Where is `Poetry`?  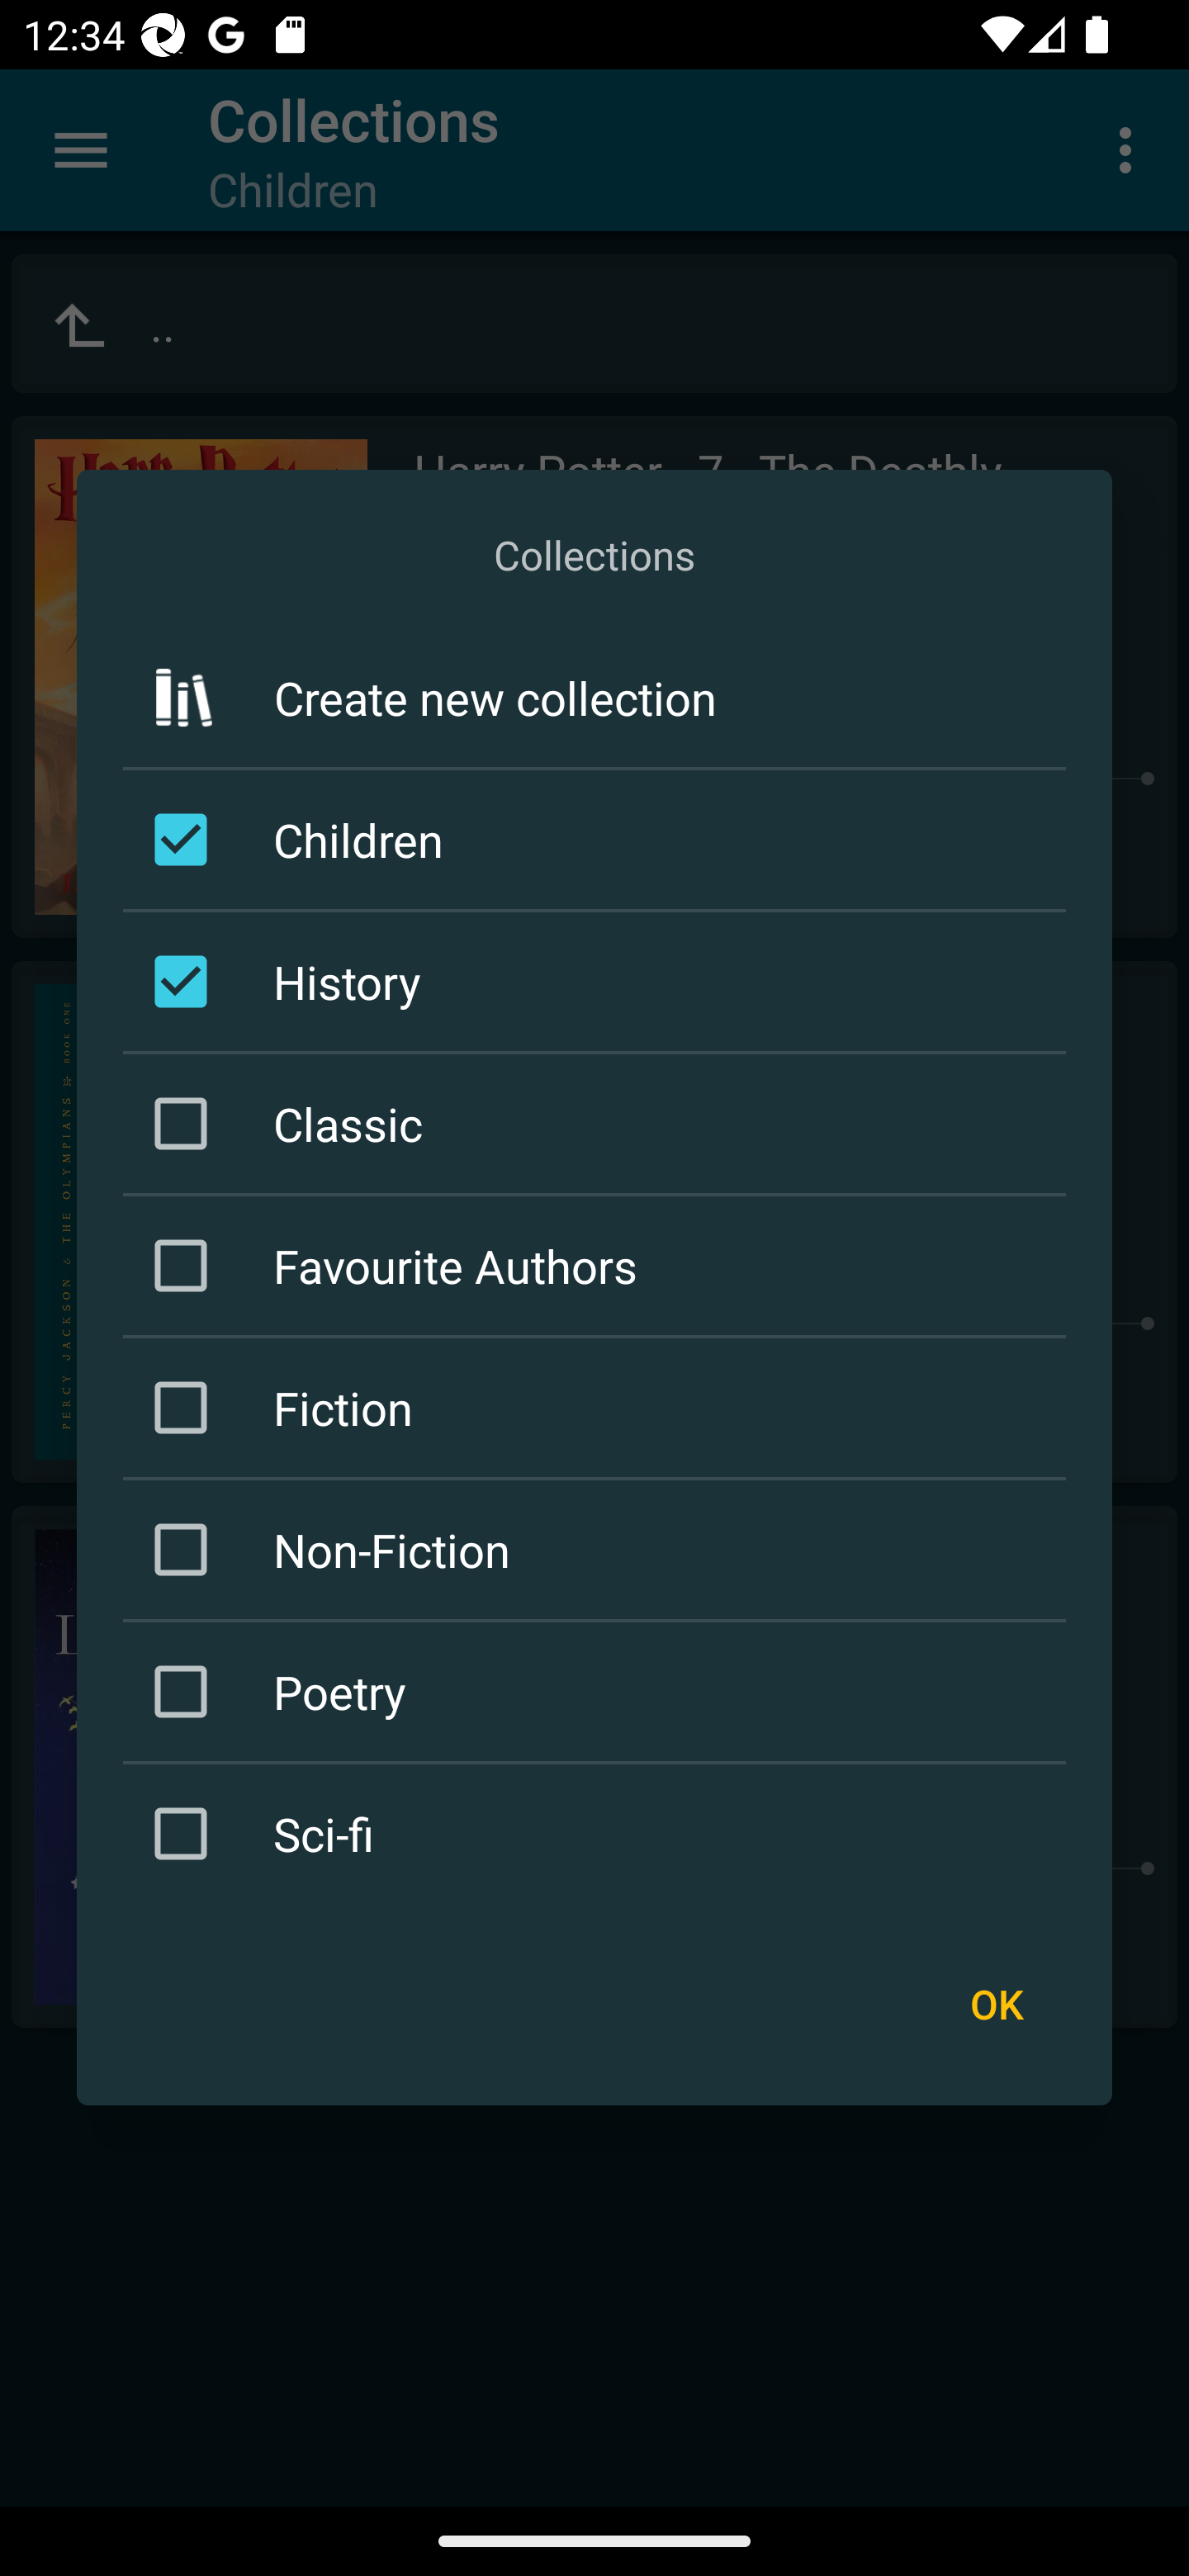
Poetry is located at coordinates (599, 1693).